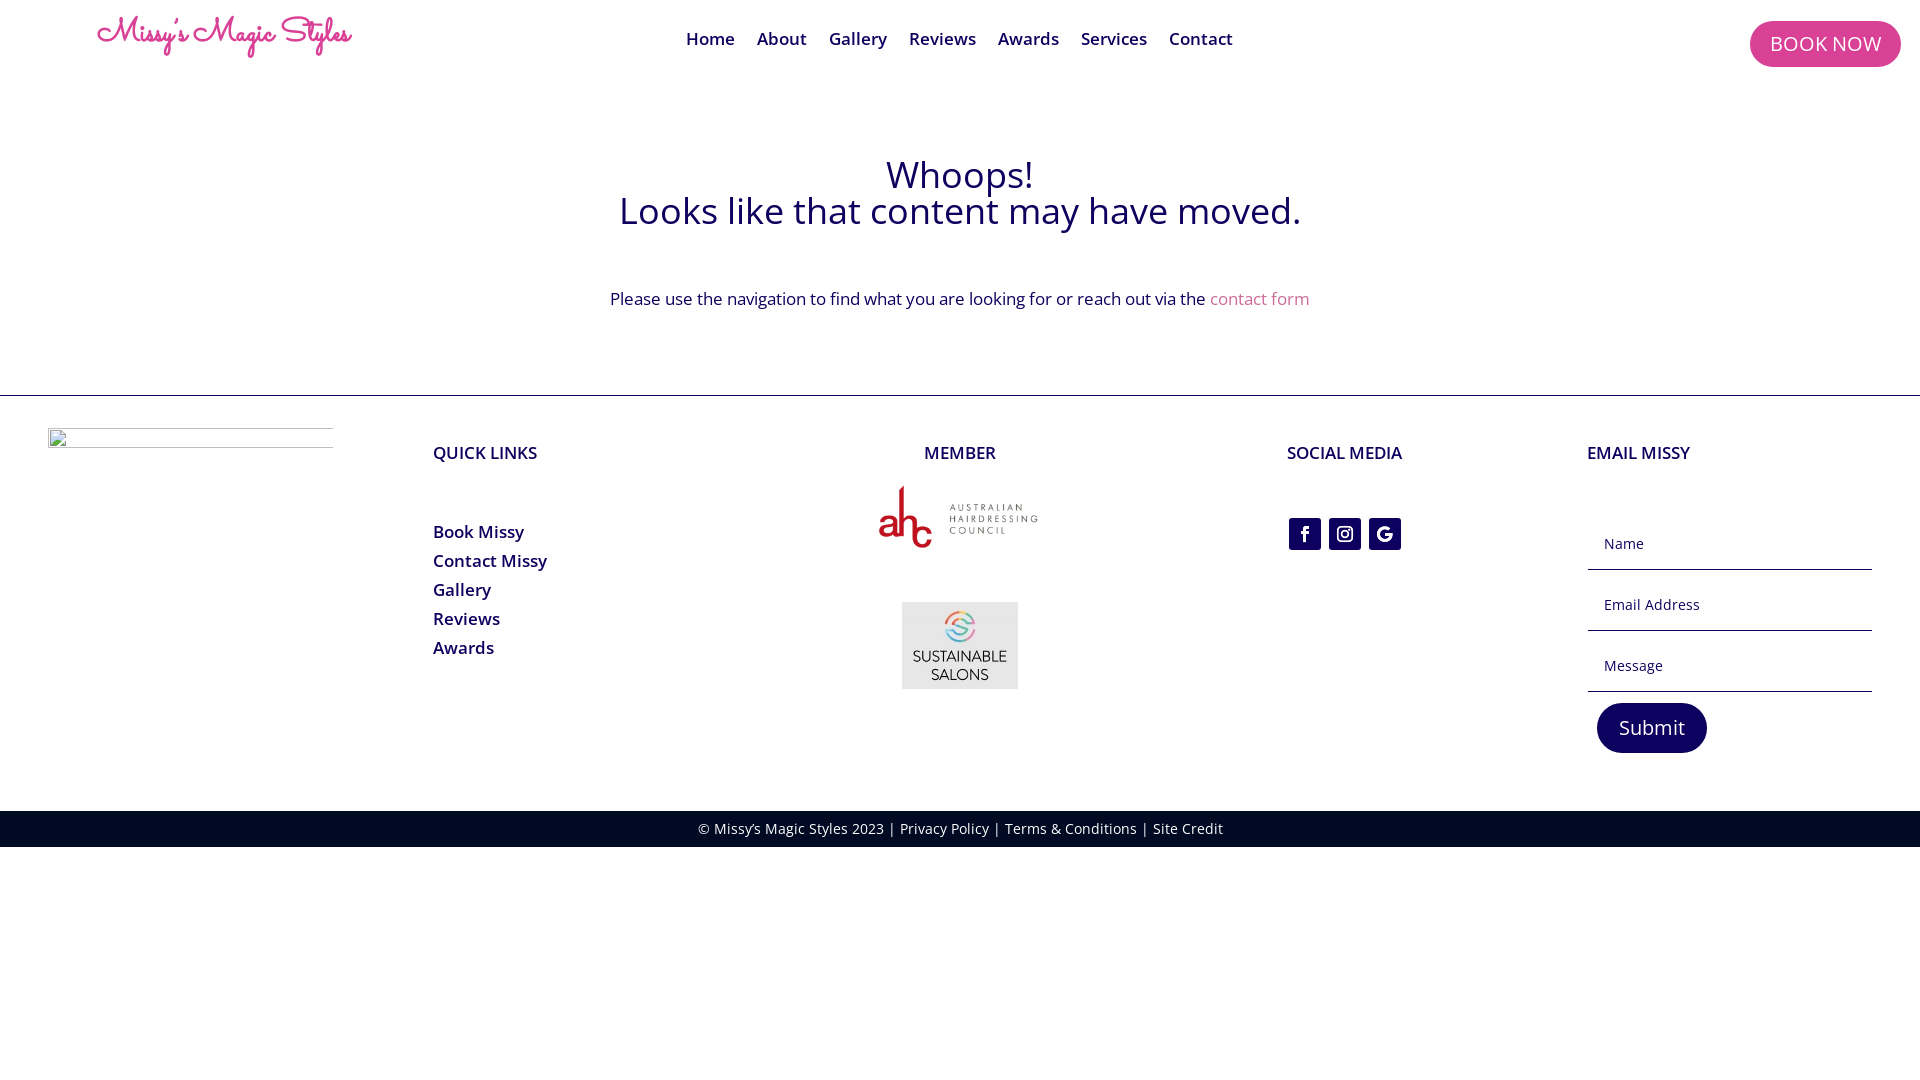  Describe the element at coordinates (1070, 828) in the screenshot. I see `Terms & Conditions` at that location.